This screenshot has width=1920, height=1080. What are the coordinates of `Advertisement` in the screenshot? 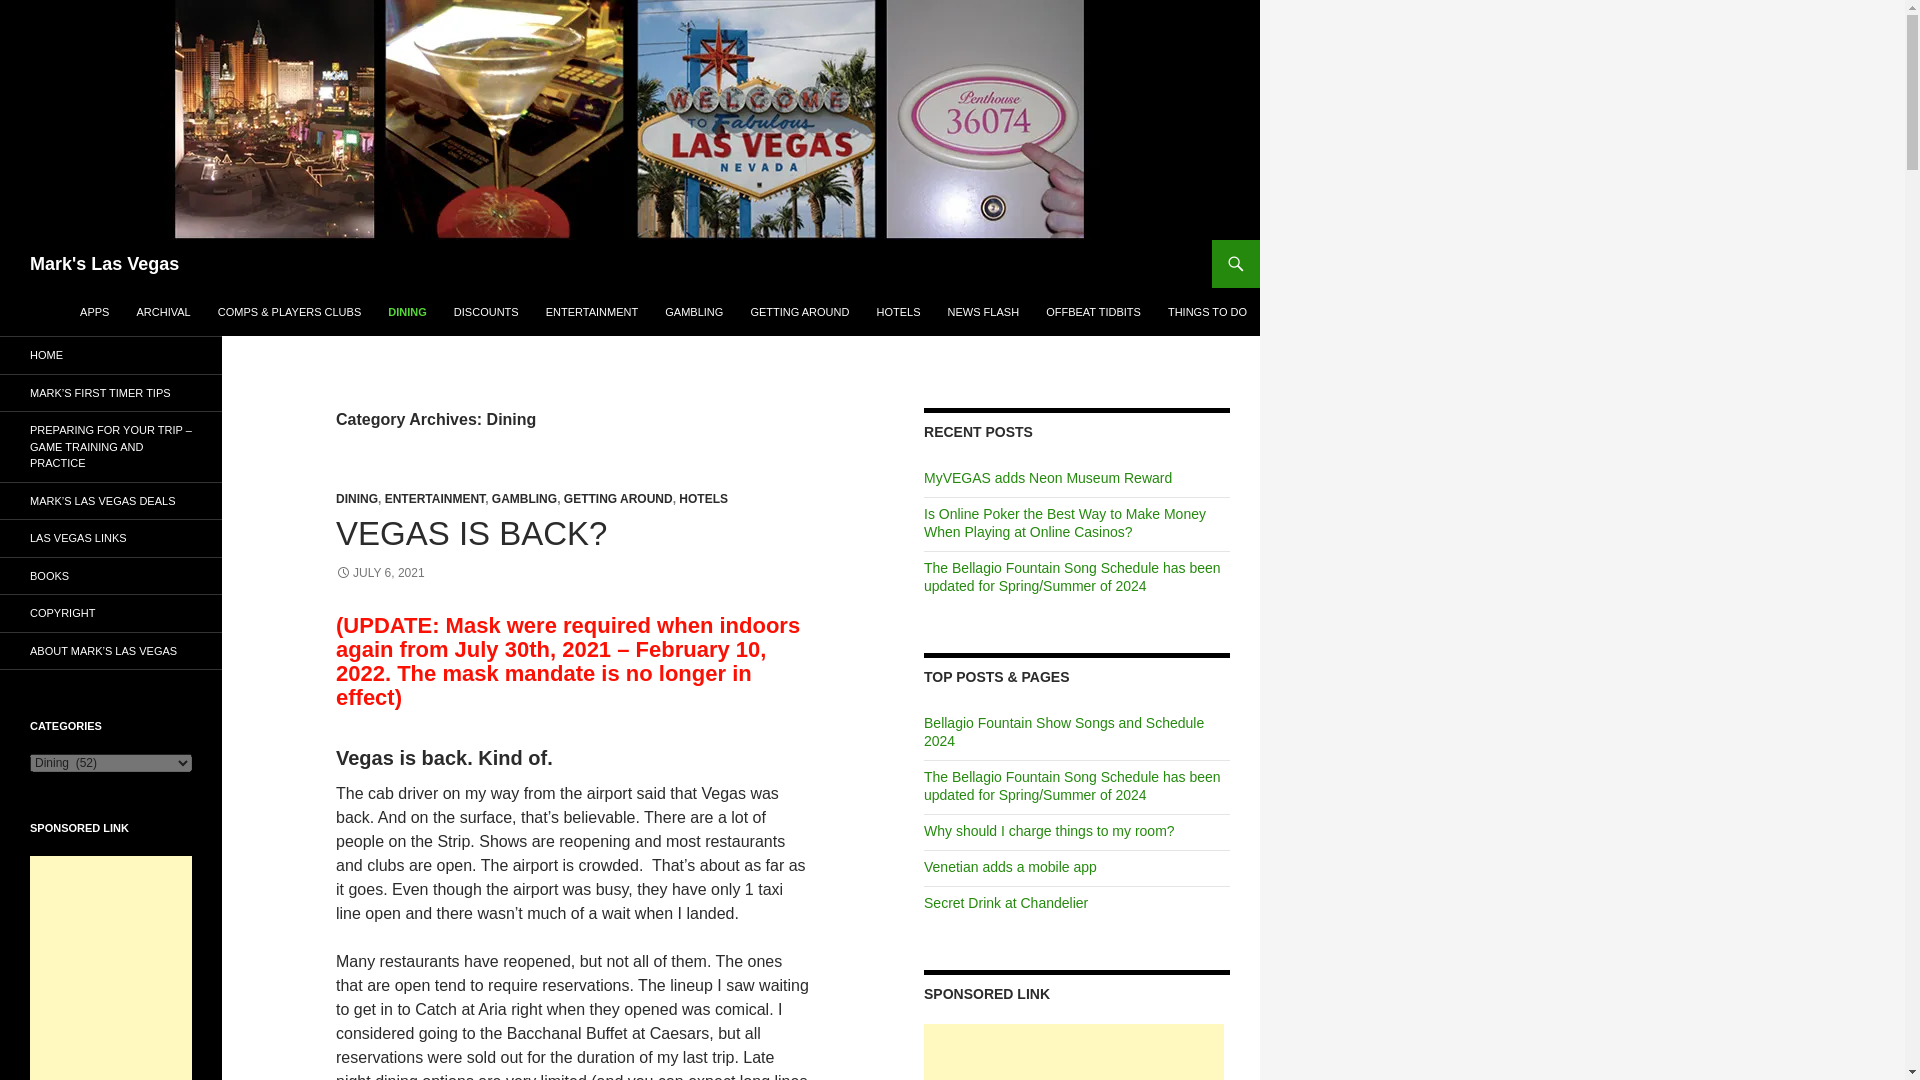 It's located at (1074, 1052).